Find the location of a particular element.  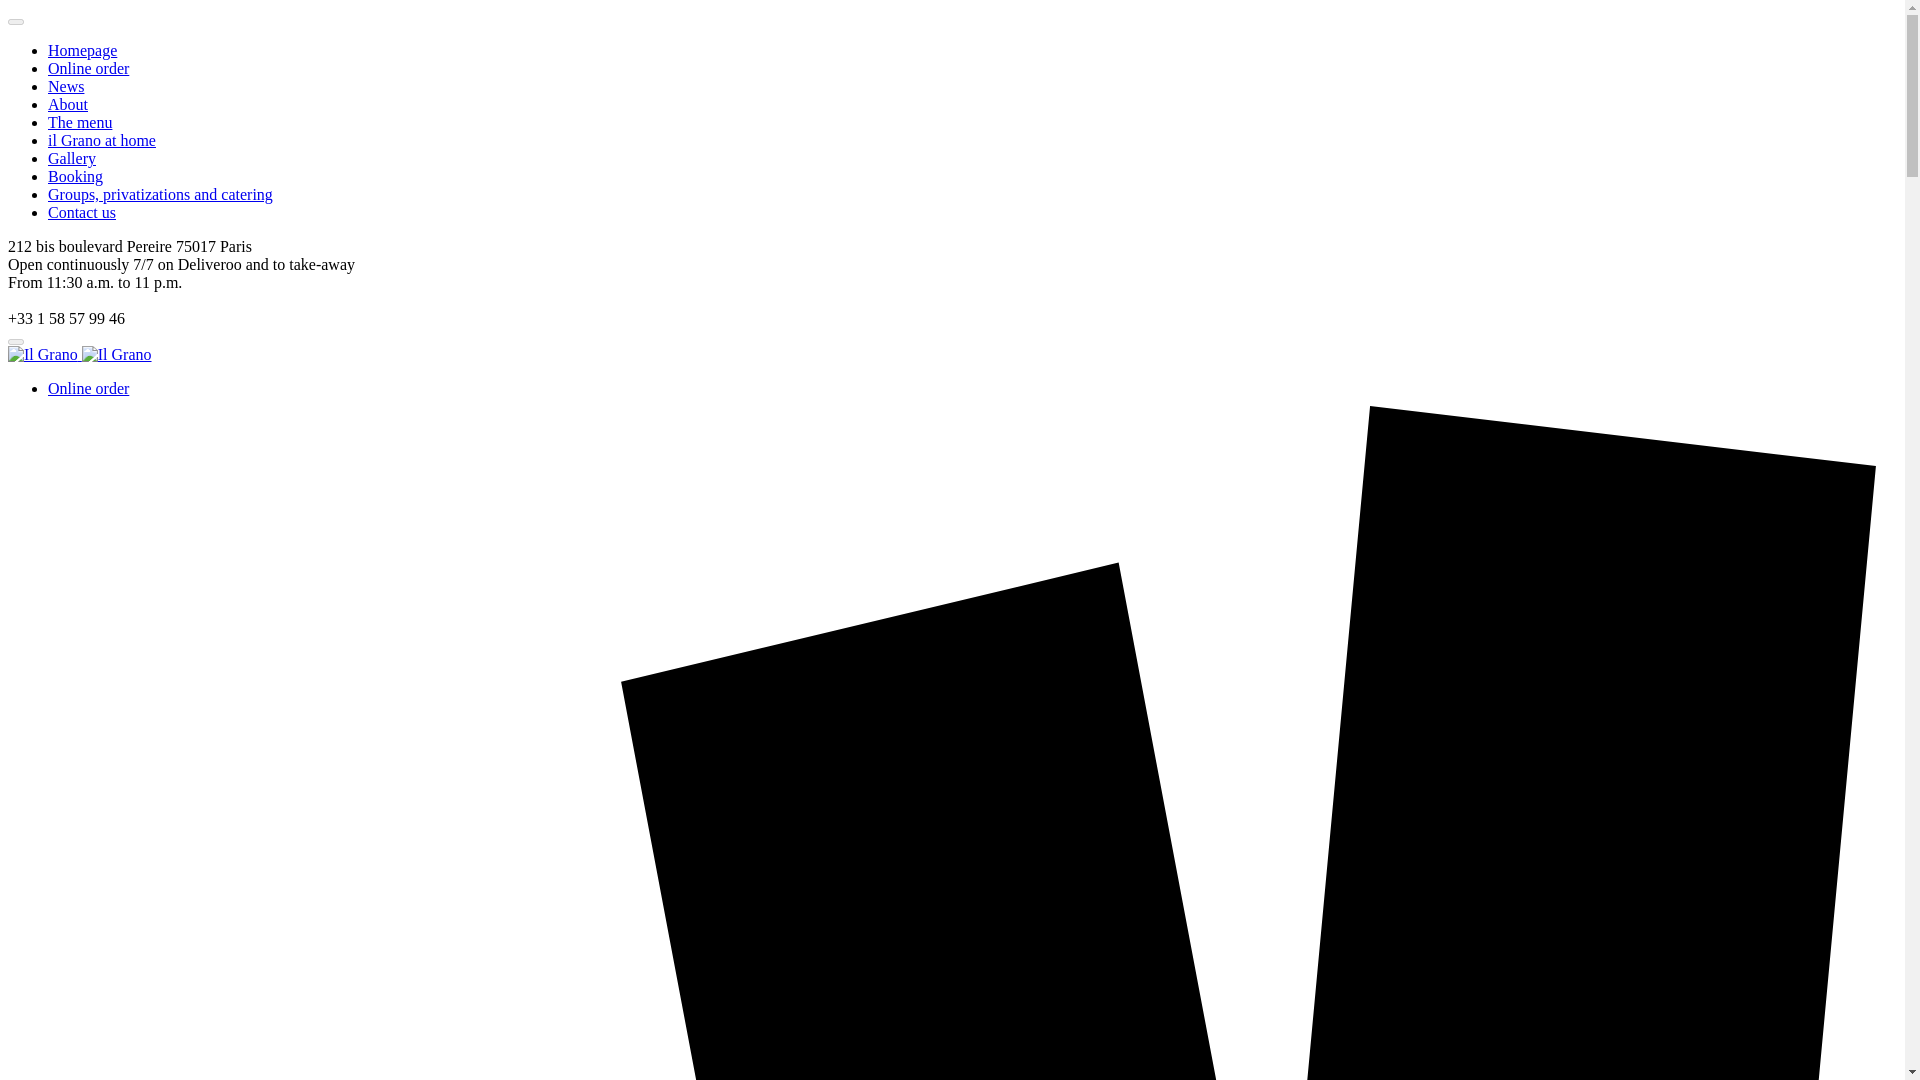

il Grano at home is located at coordinates (102, 140).